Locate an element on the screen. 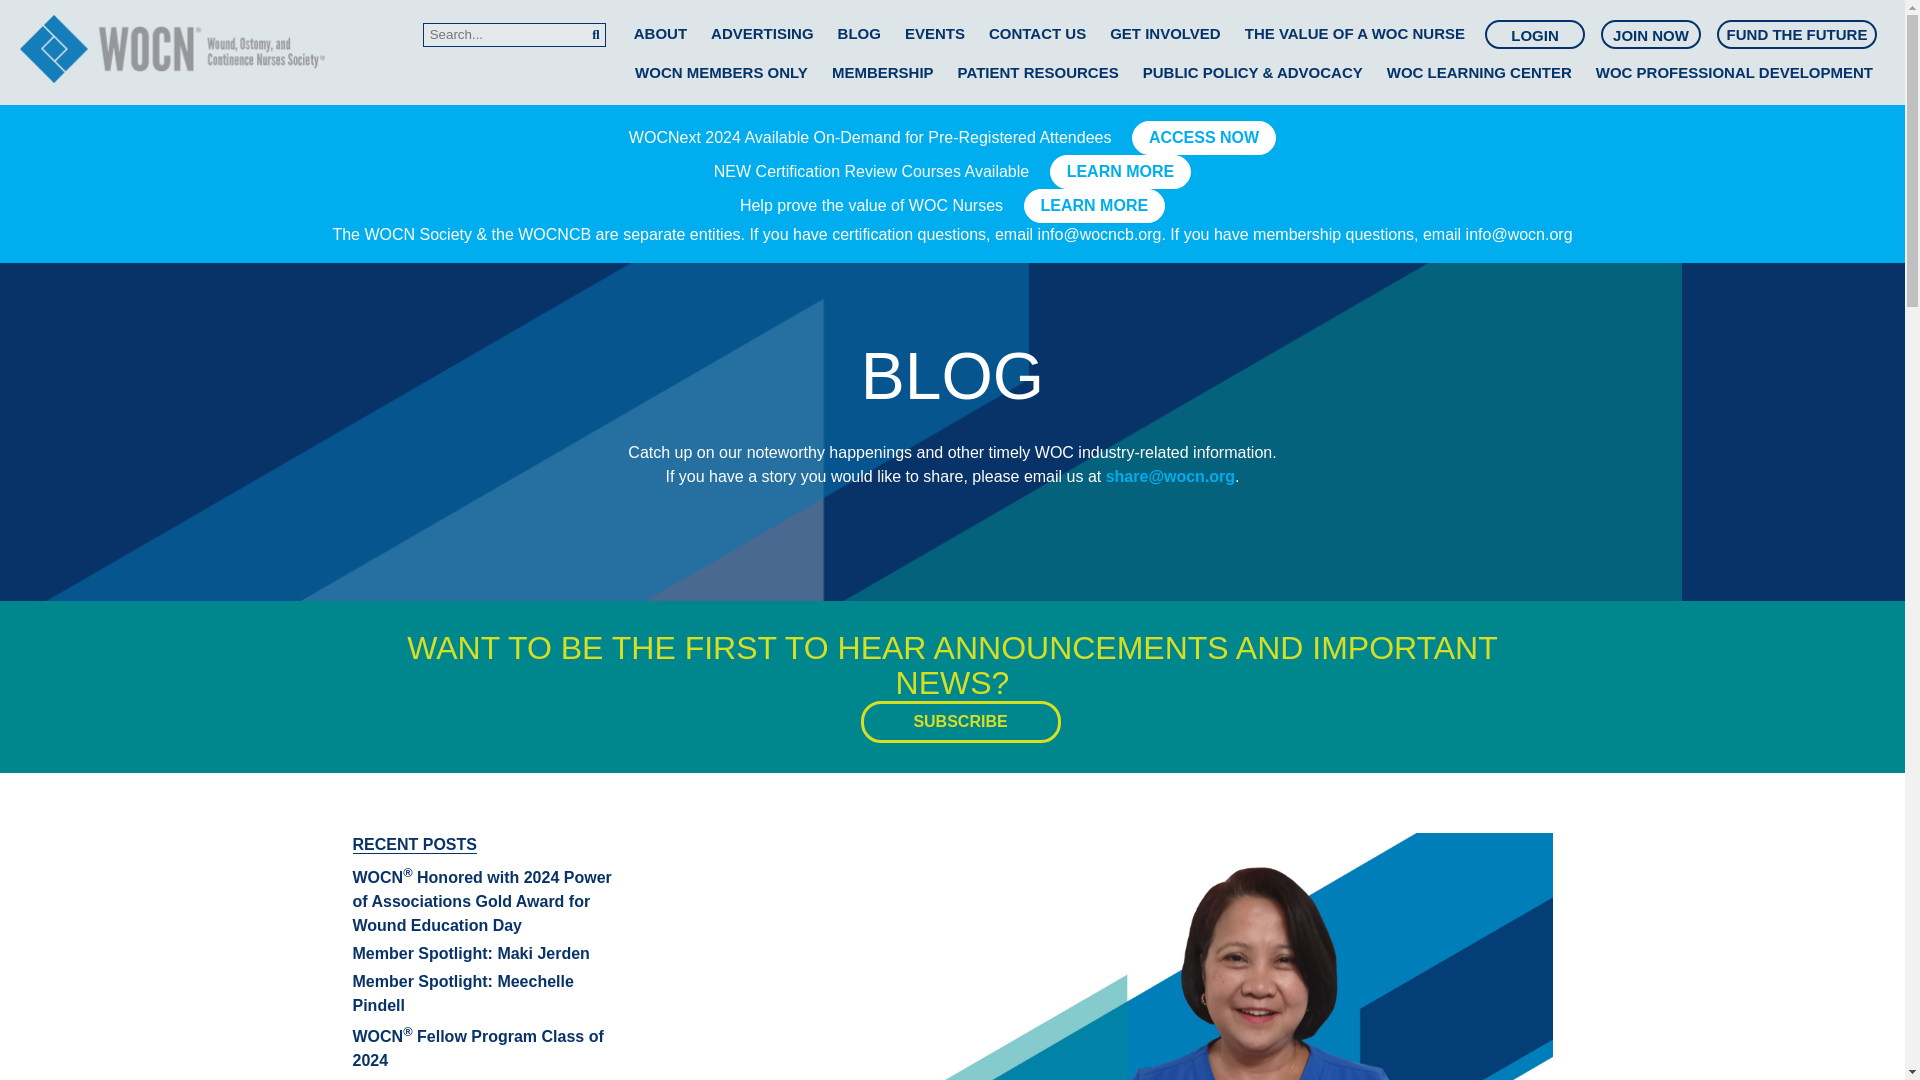 The image size is (1920, 1080). WOCN MEMBERS ONLY is located at coordinates (722, 72).